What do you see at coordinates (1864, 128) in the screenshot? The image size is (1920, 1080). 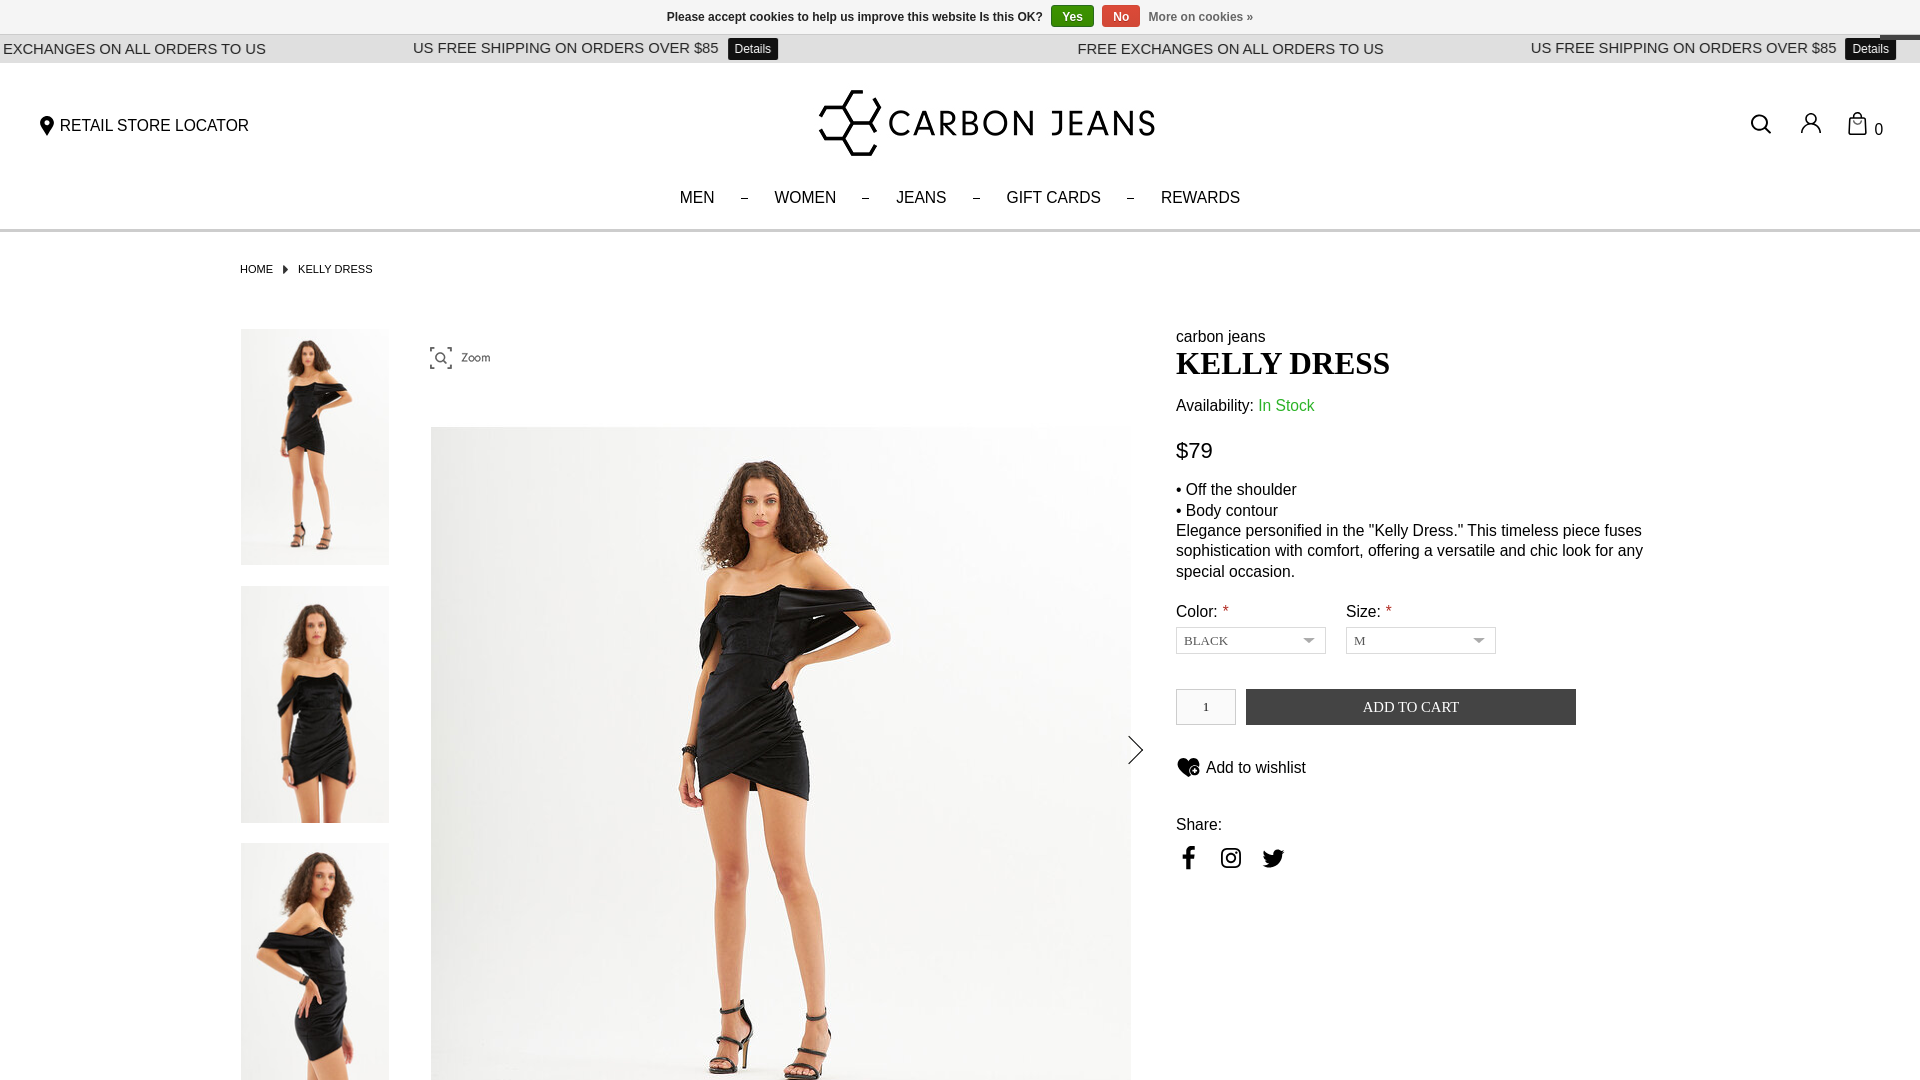 I see `0` at bounding box center [1864, 128].